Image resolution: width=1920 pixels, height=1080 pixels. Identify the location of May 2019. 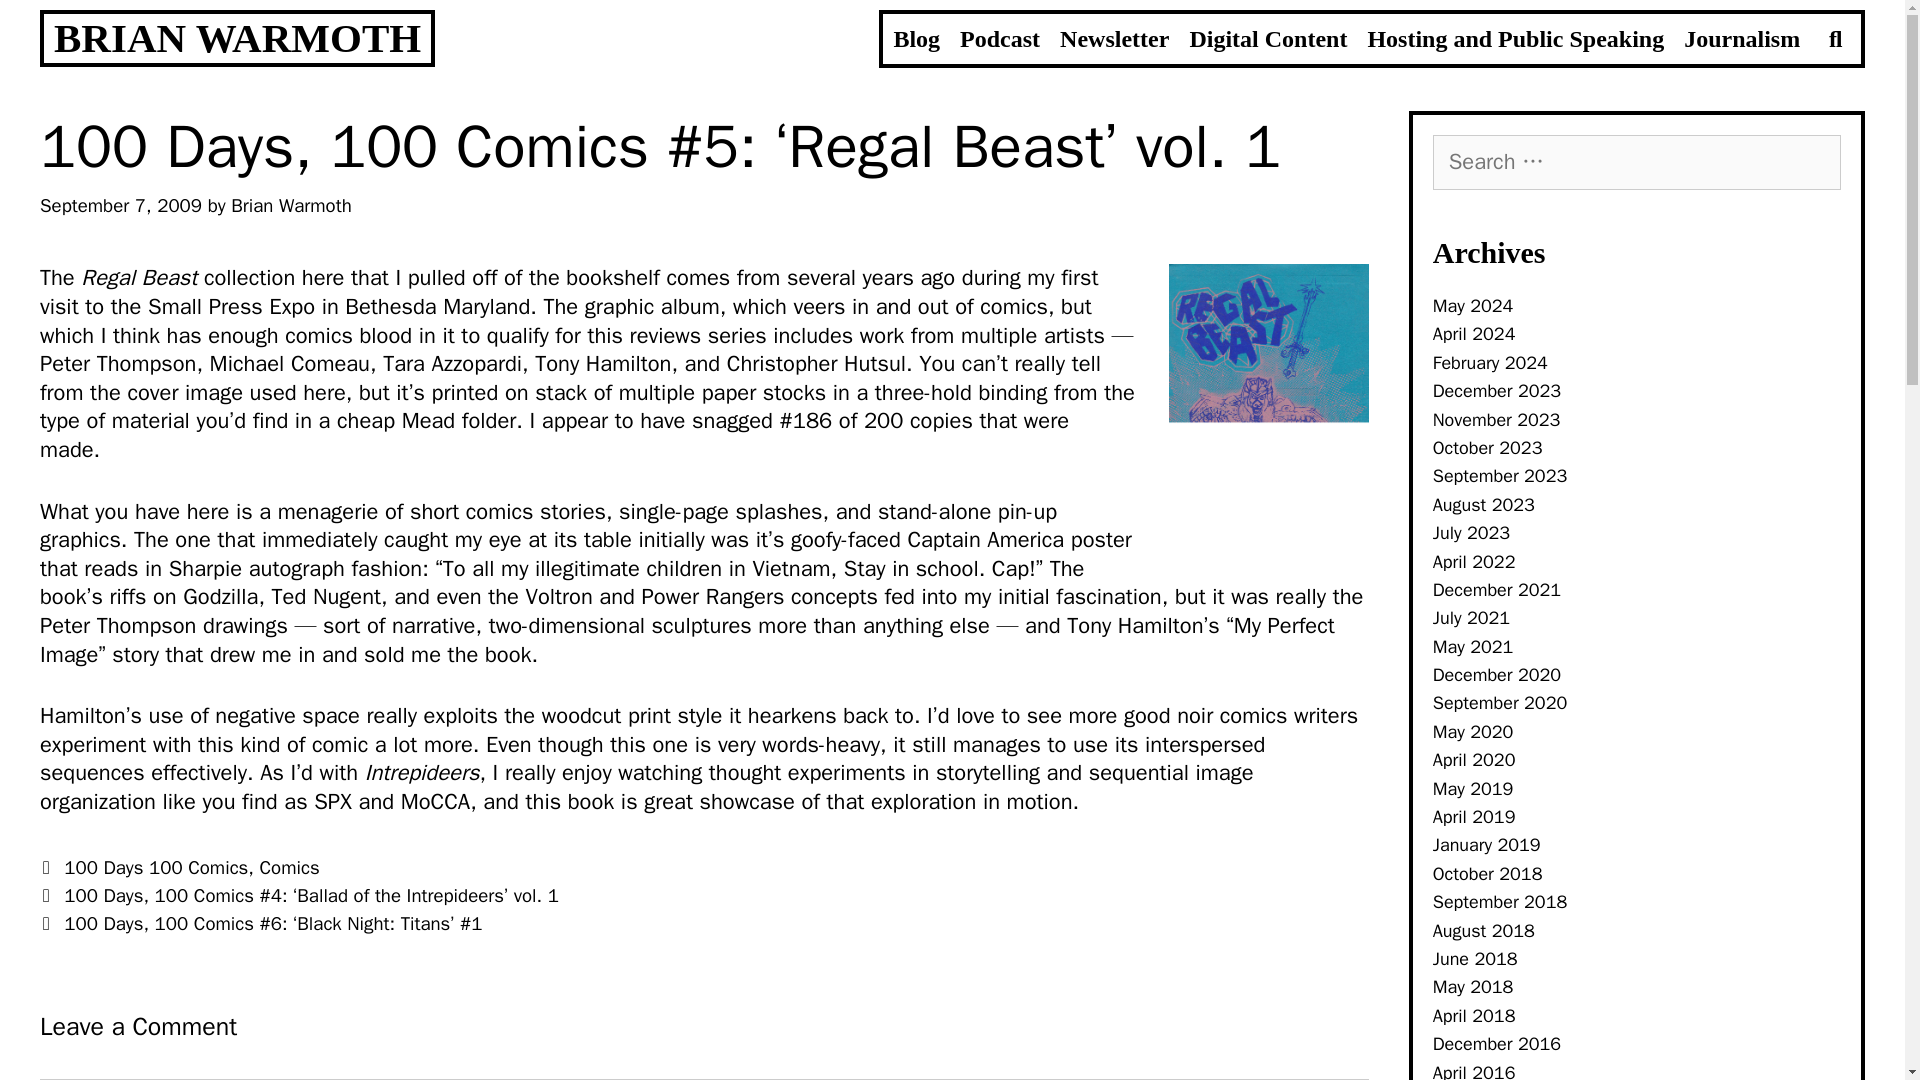
(1473, 788).